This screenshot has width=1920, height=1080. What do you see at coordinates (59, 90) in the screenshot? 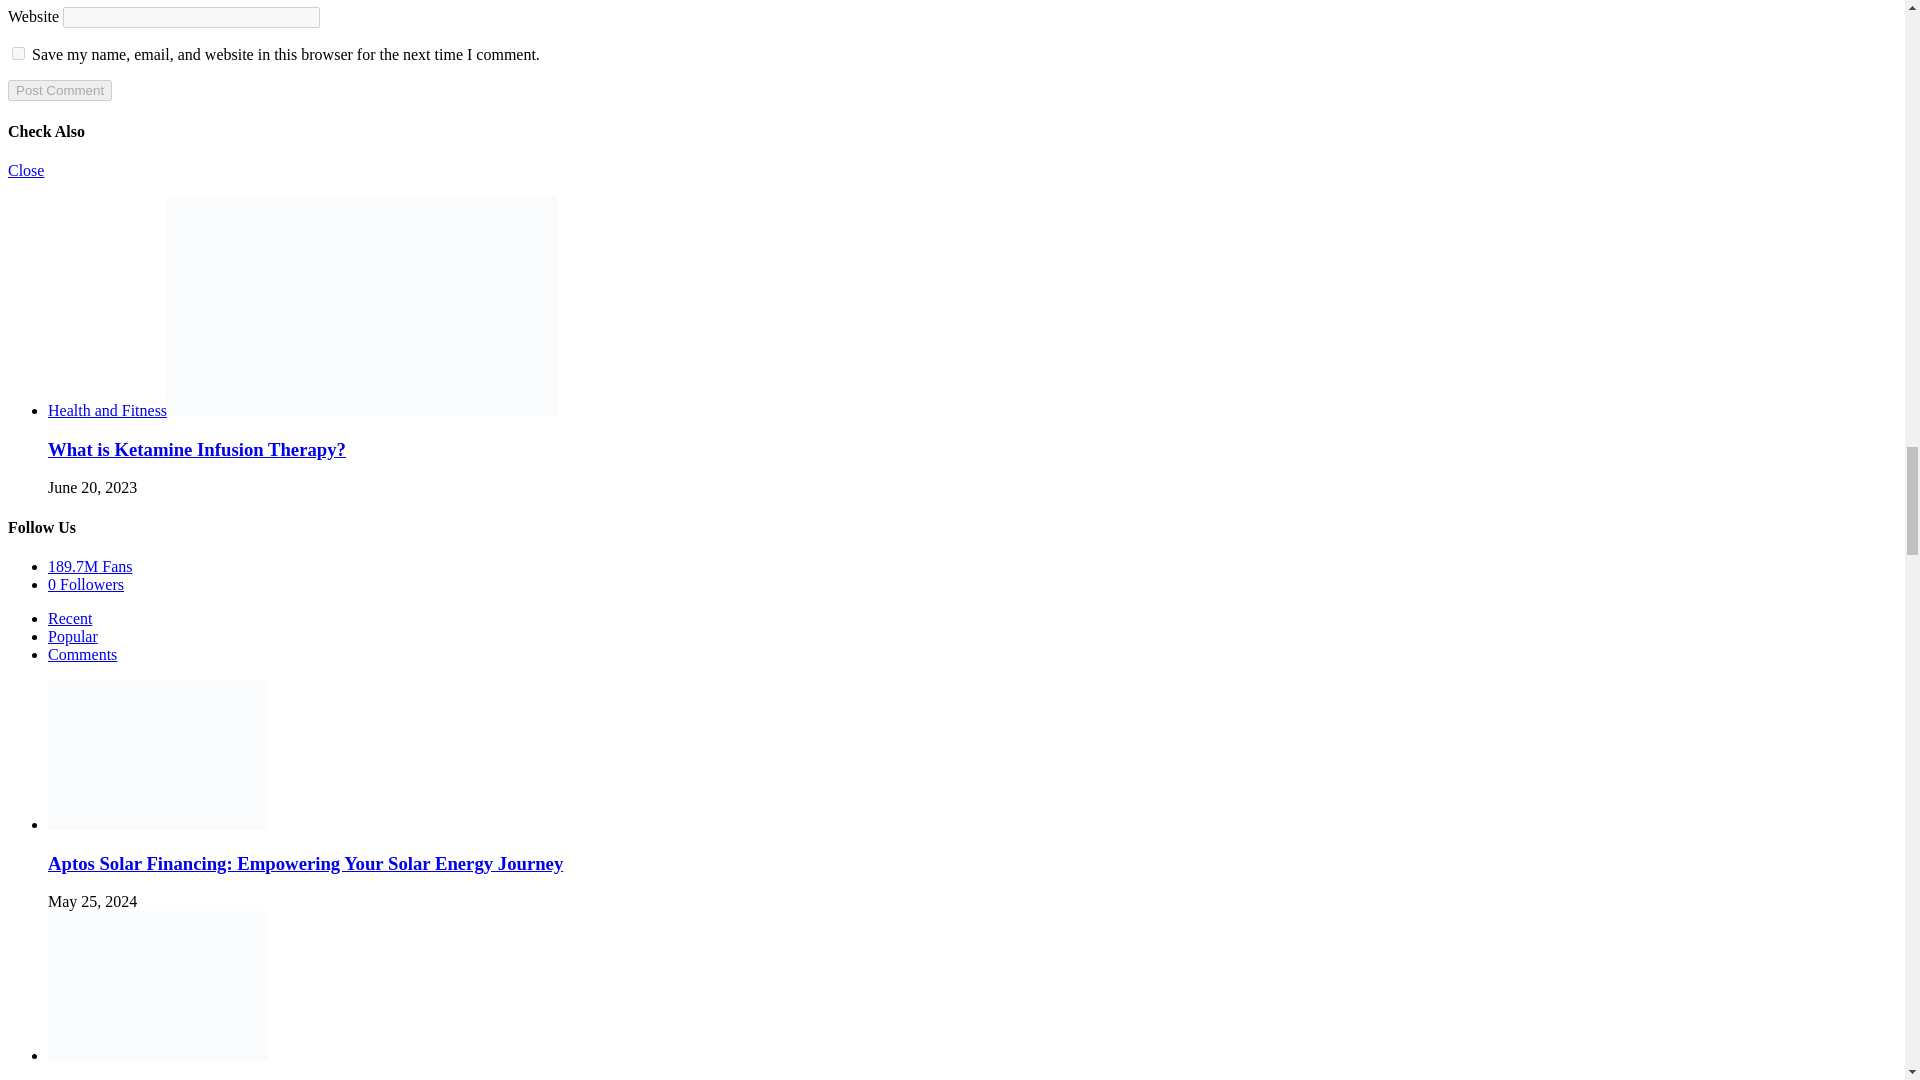
I see `Post Comment` at bounding box center [59, 90].